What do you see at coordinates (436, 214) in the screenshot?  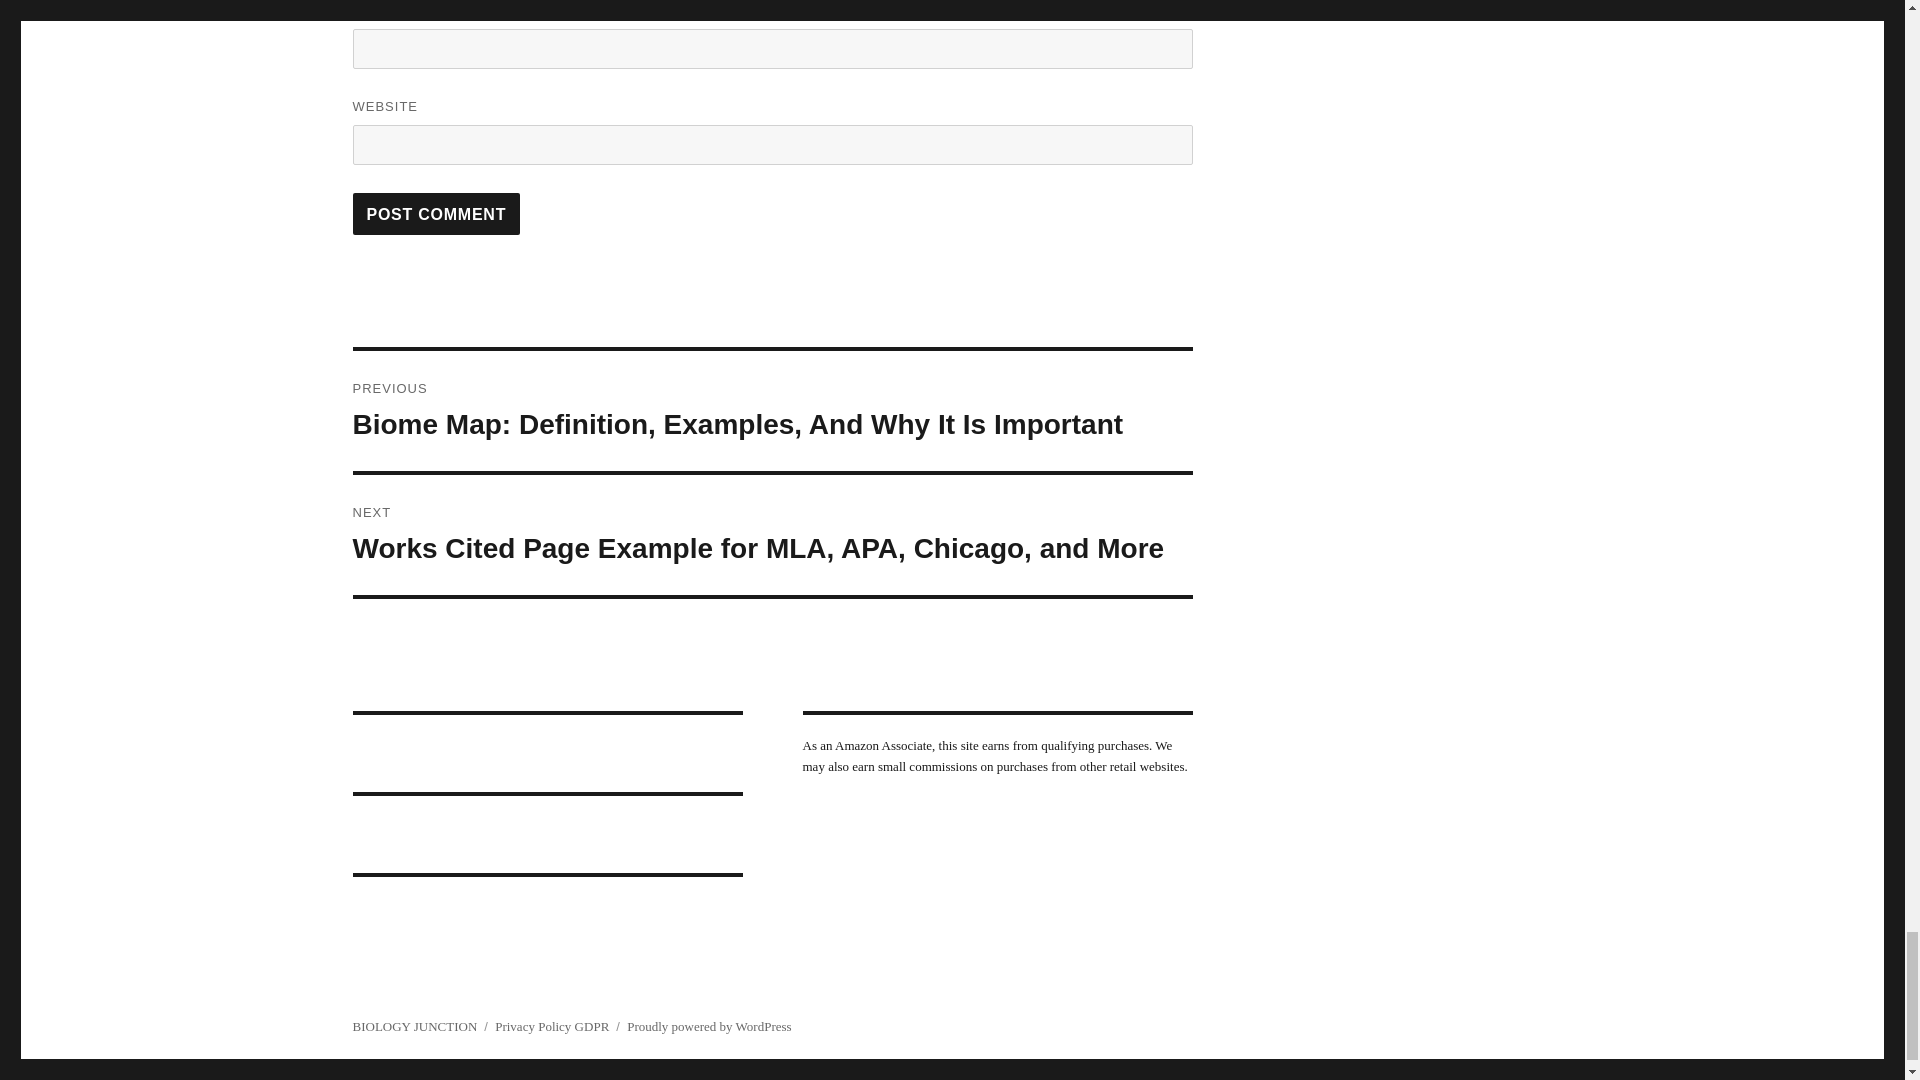 I see `Post Comment` at bounding box center [436, 214].